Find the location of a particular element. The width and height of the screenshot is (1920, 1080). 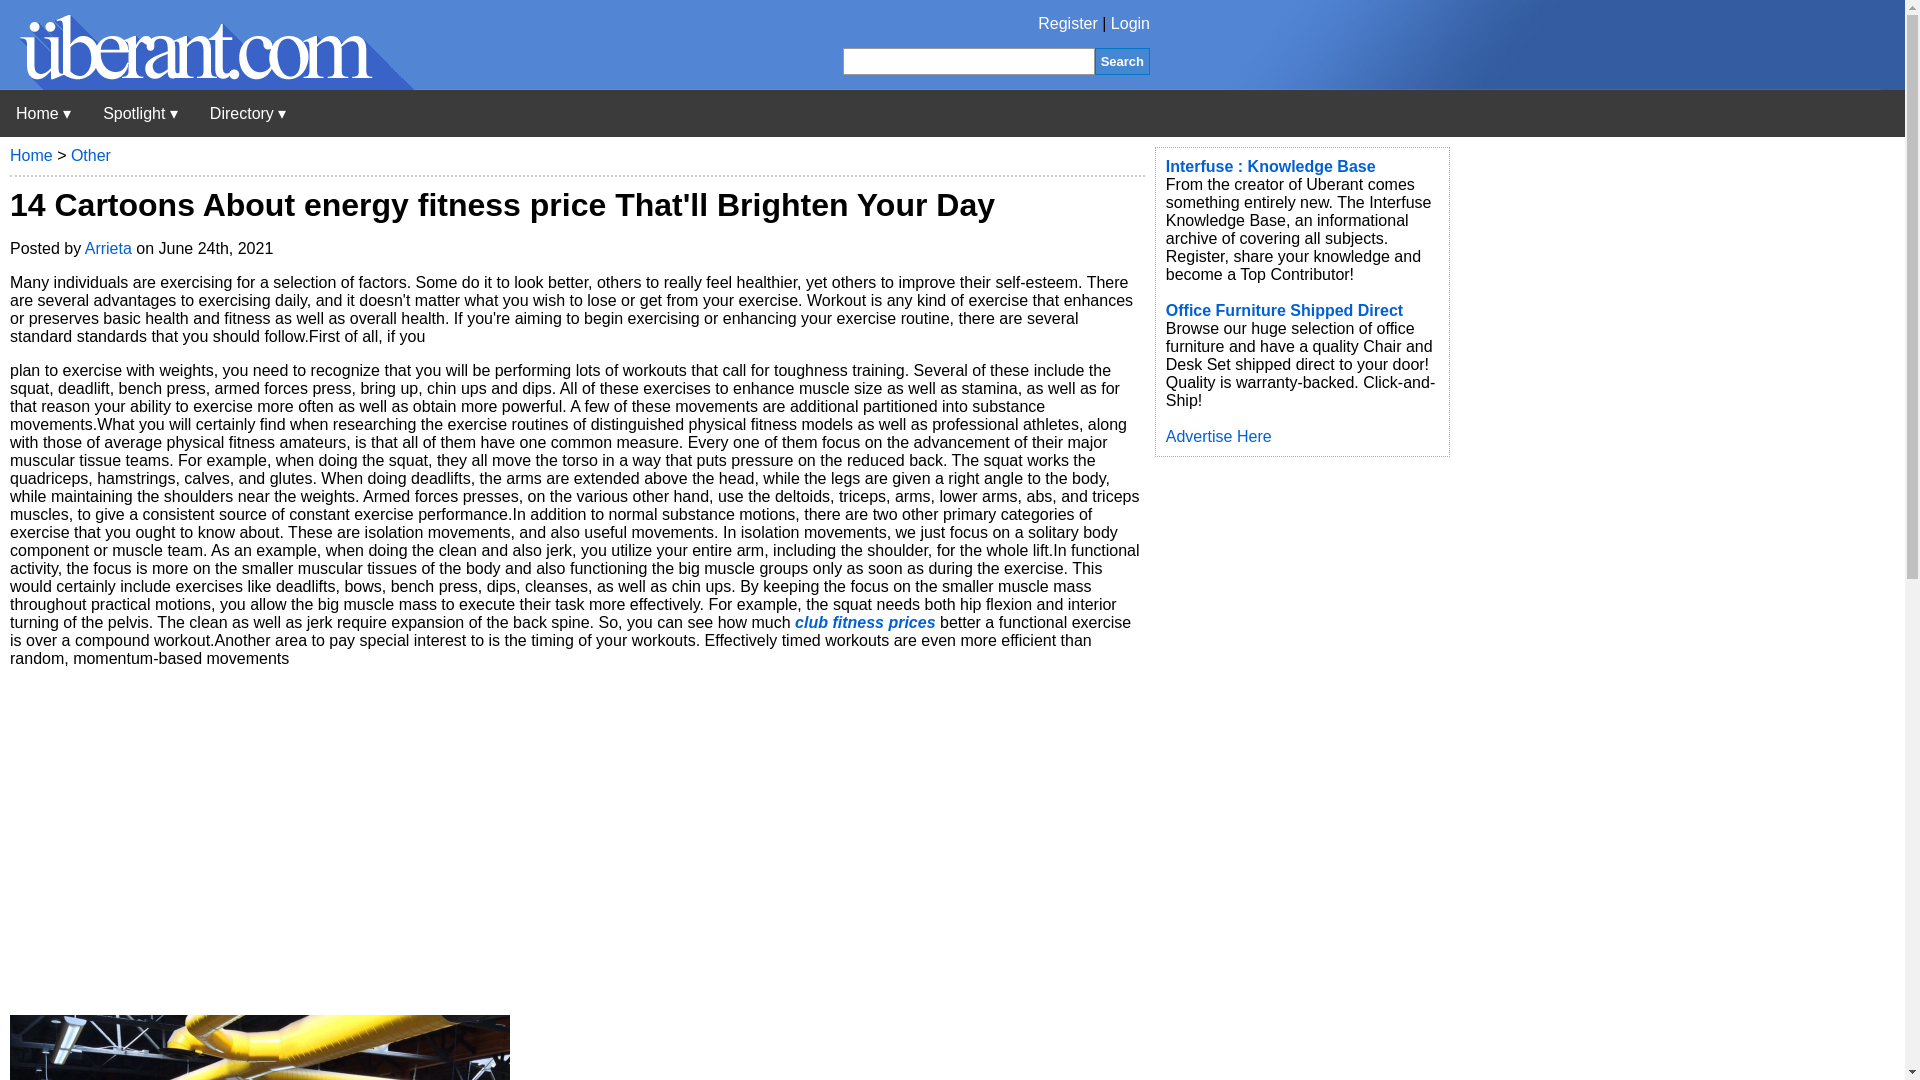

Register is located at coordinates (1068, 24).